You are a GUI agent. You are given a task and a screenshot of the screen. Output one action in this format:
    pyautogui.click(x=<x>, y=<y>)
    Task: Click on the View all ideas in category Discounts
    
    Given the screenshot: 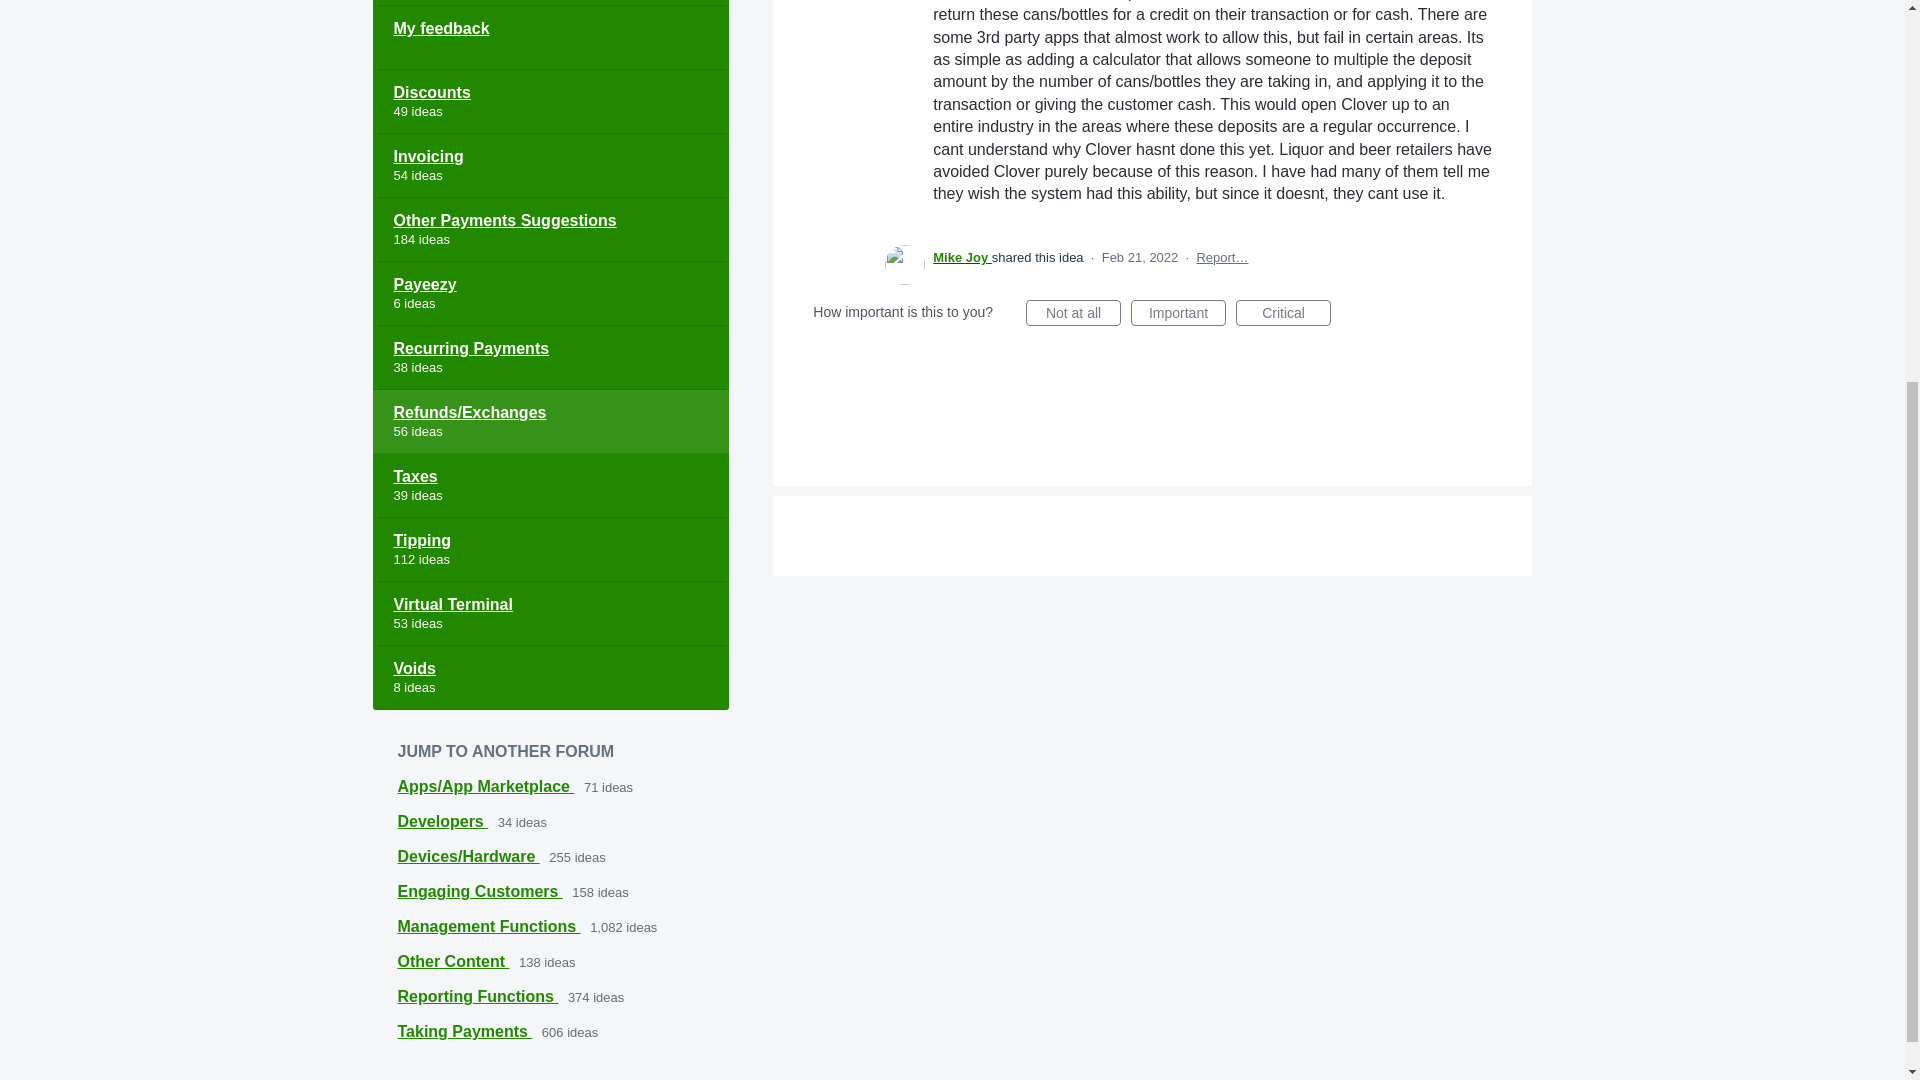 What is the action you would take?
    pyautogui.click(x=550, y=102)
    